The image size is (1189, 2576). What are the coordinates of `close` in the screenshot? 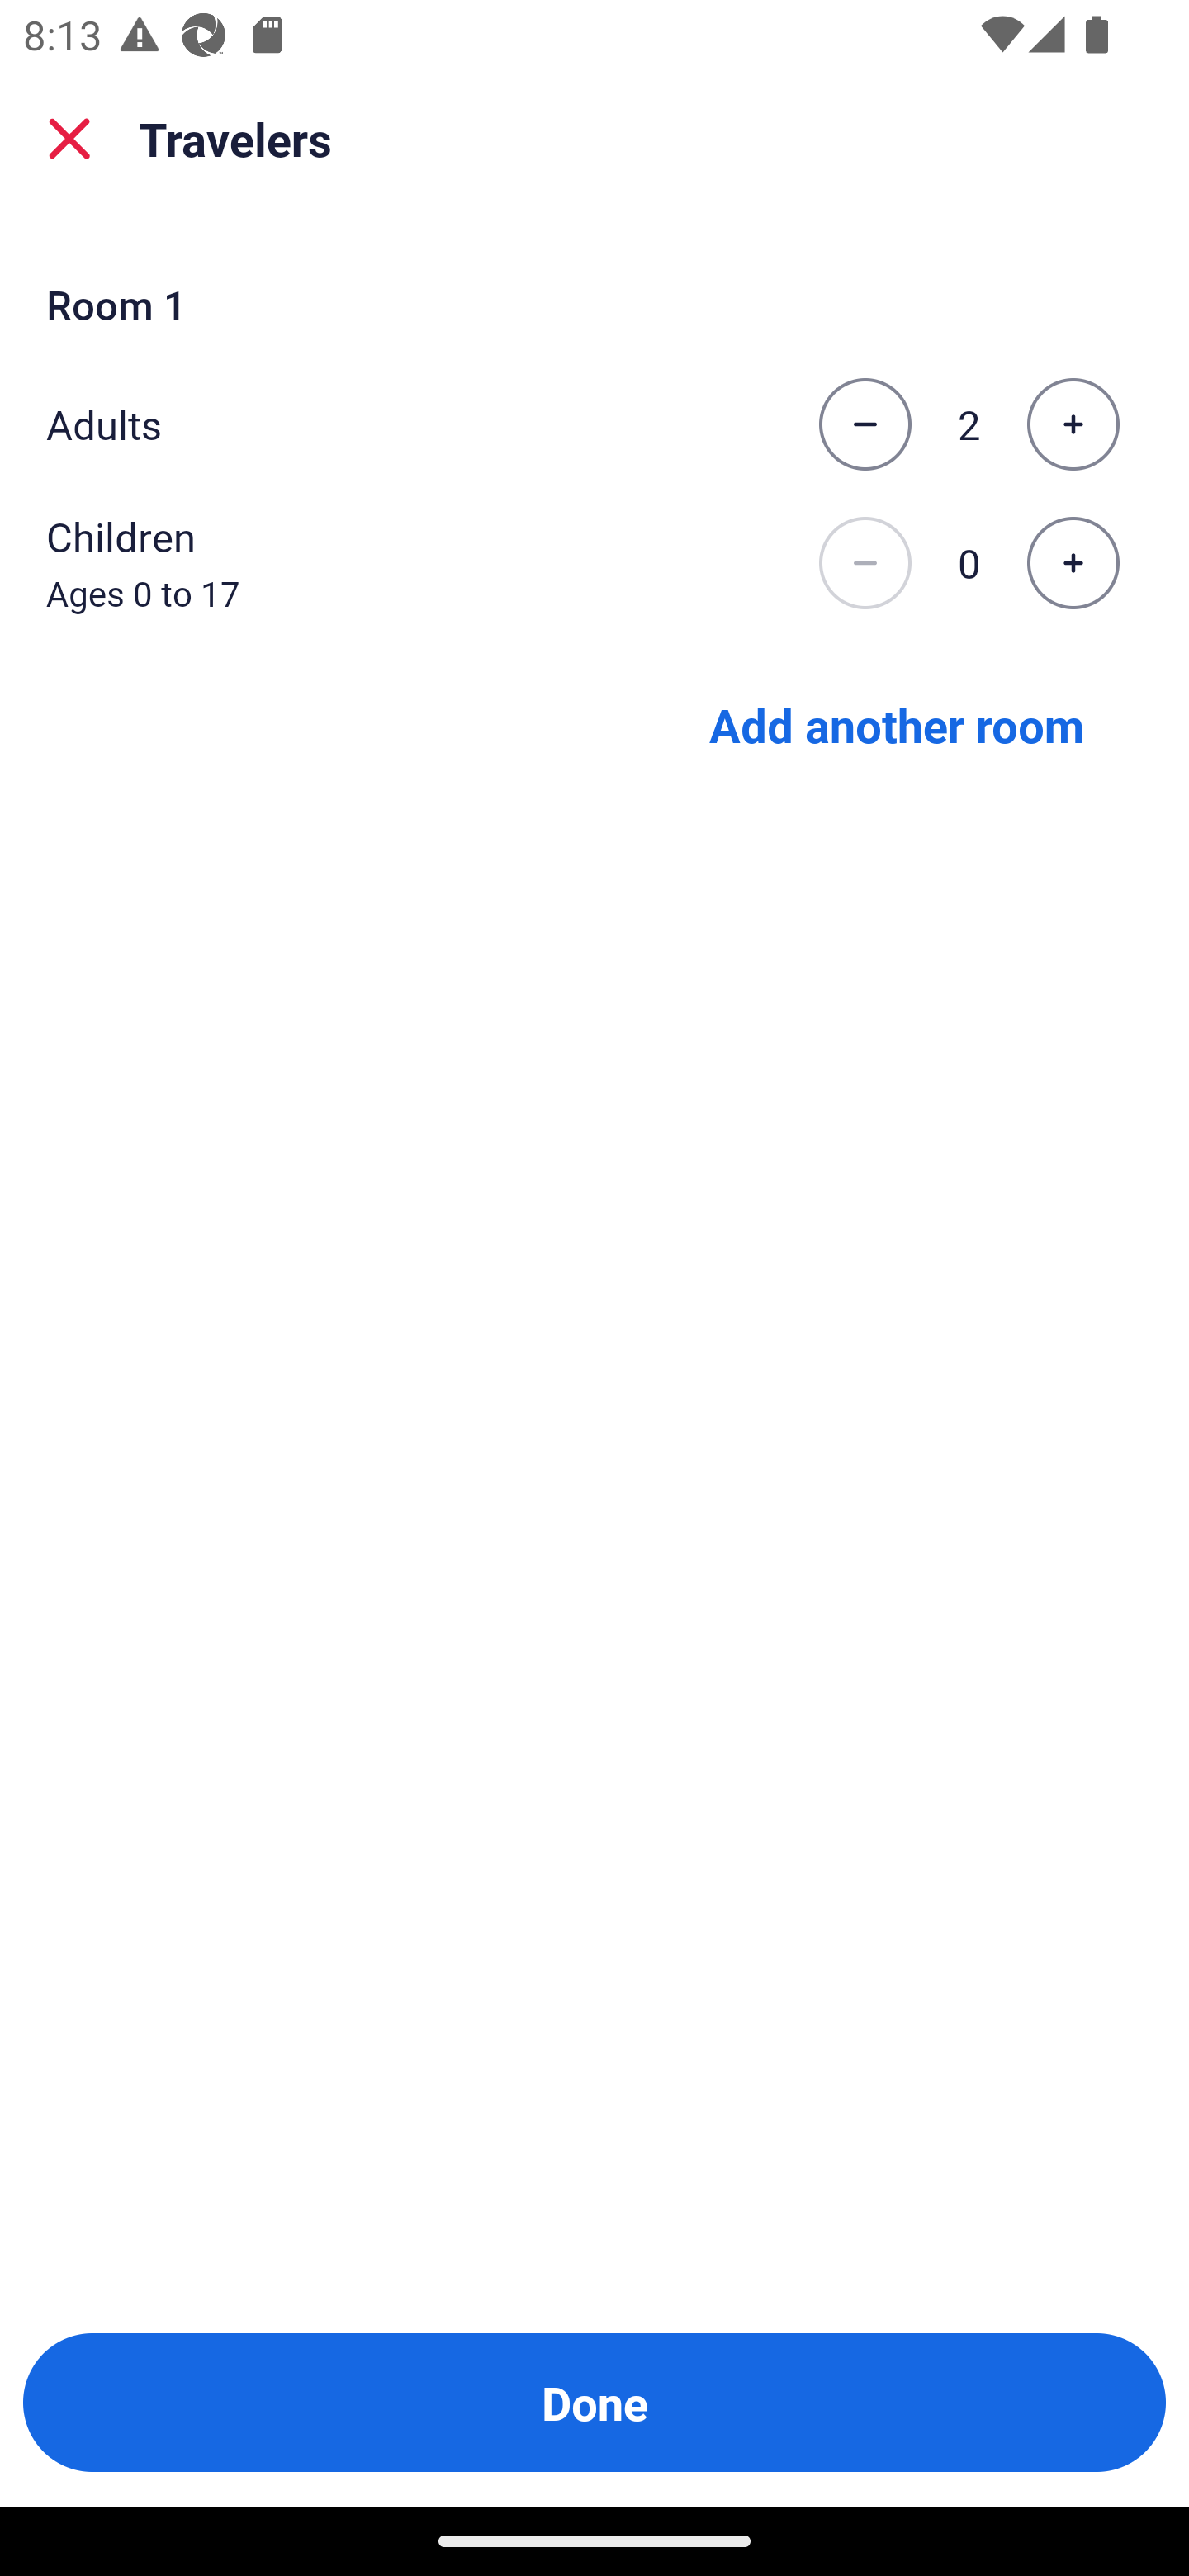 It's located at (69, 139).